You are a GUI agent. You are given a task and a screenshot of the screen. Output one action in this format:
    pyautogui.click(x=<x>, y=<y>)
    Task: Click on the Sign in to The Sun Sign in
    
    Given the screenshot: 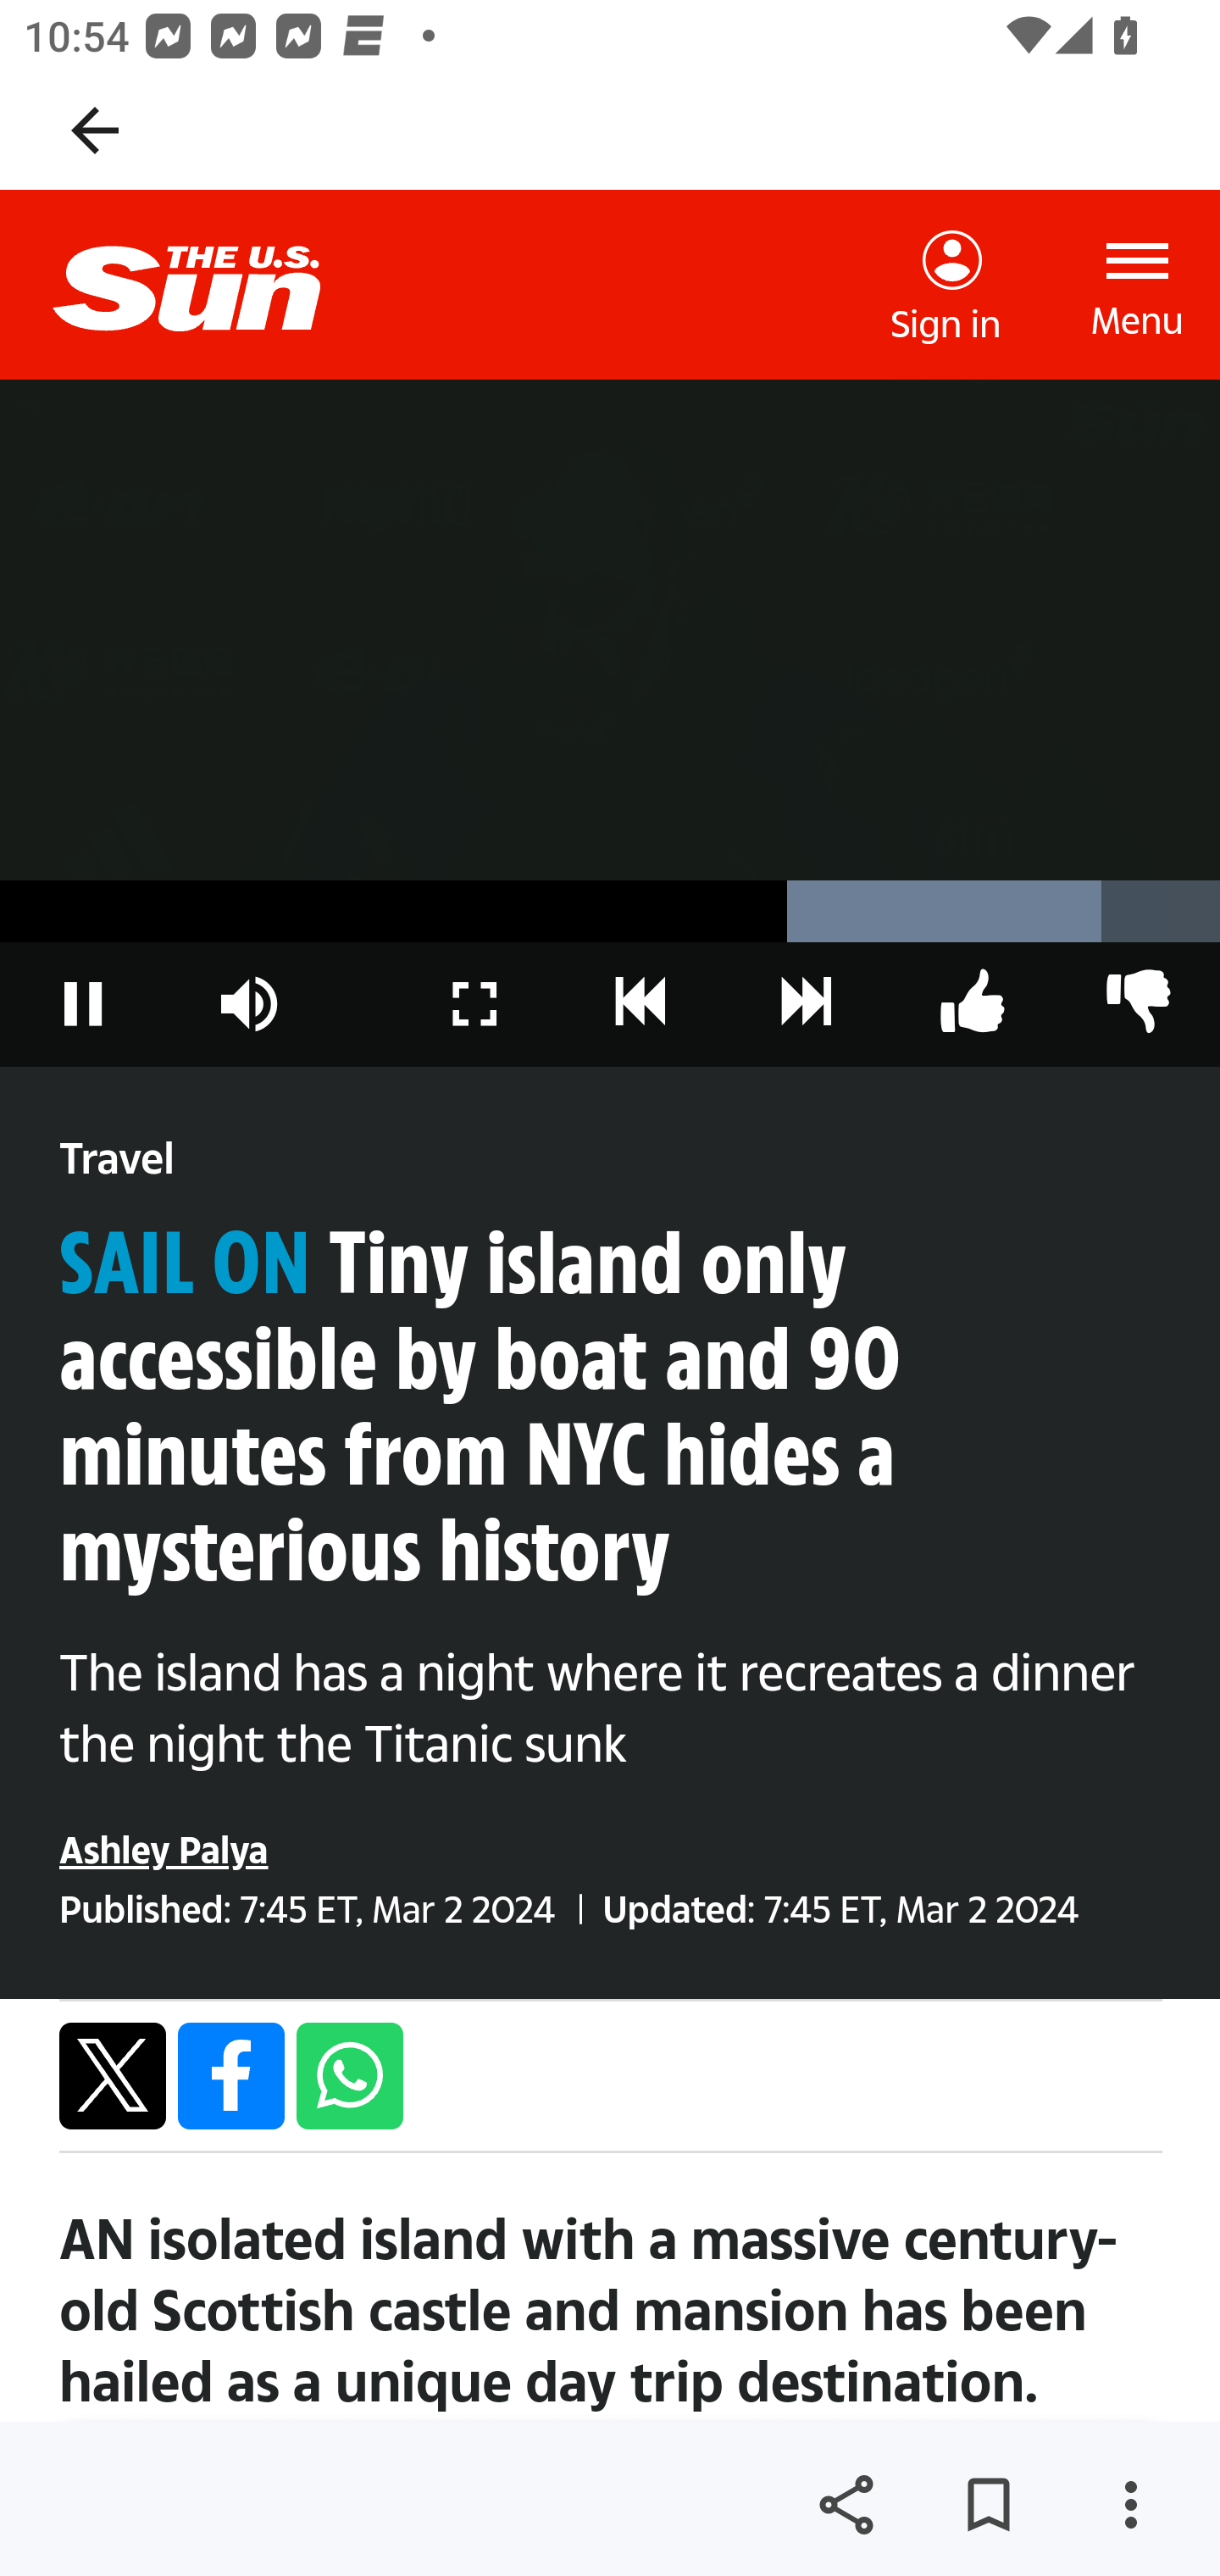 What is the action you would take?
    pyautogui.click(x=945, y=286)
    